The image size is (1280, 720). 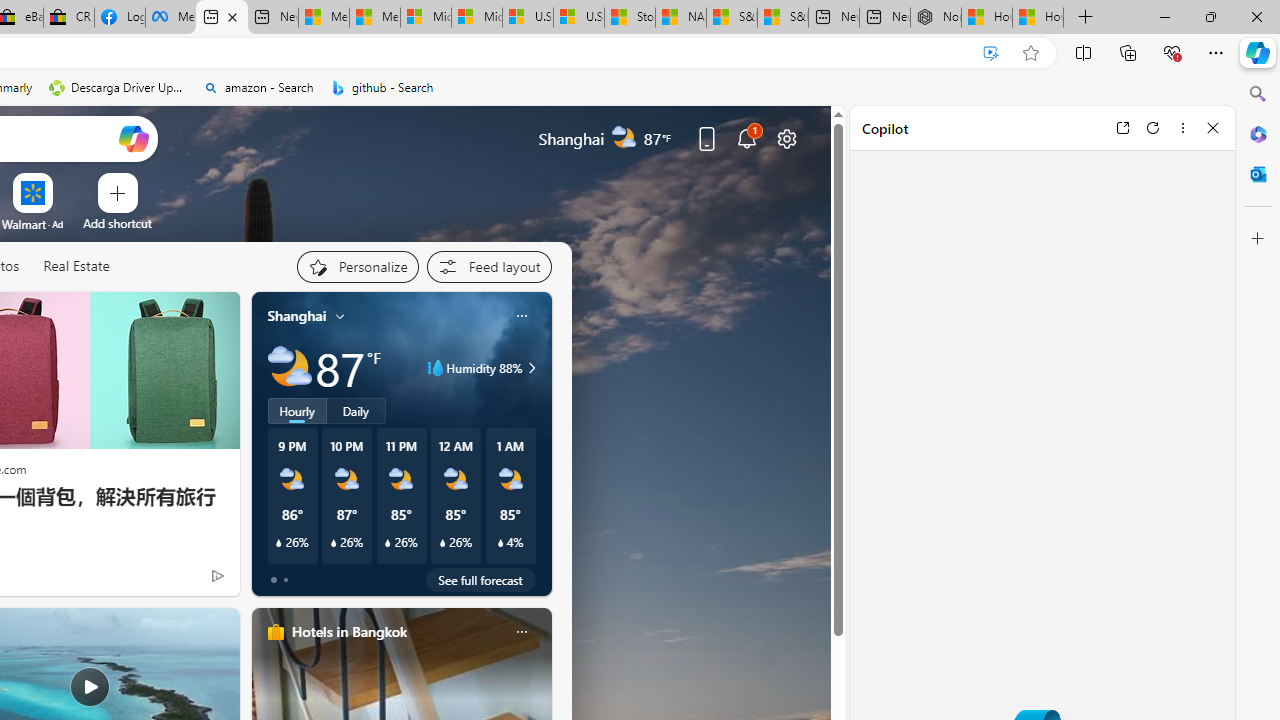 I want to click on Page settings, so click(x=786, y=138).